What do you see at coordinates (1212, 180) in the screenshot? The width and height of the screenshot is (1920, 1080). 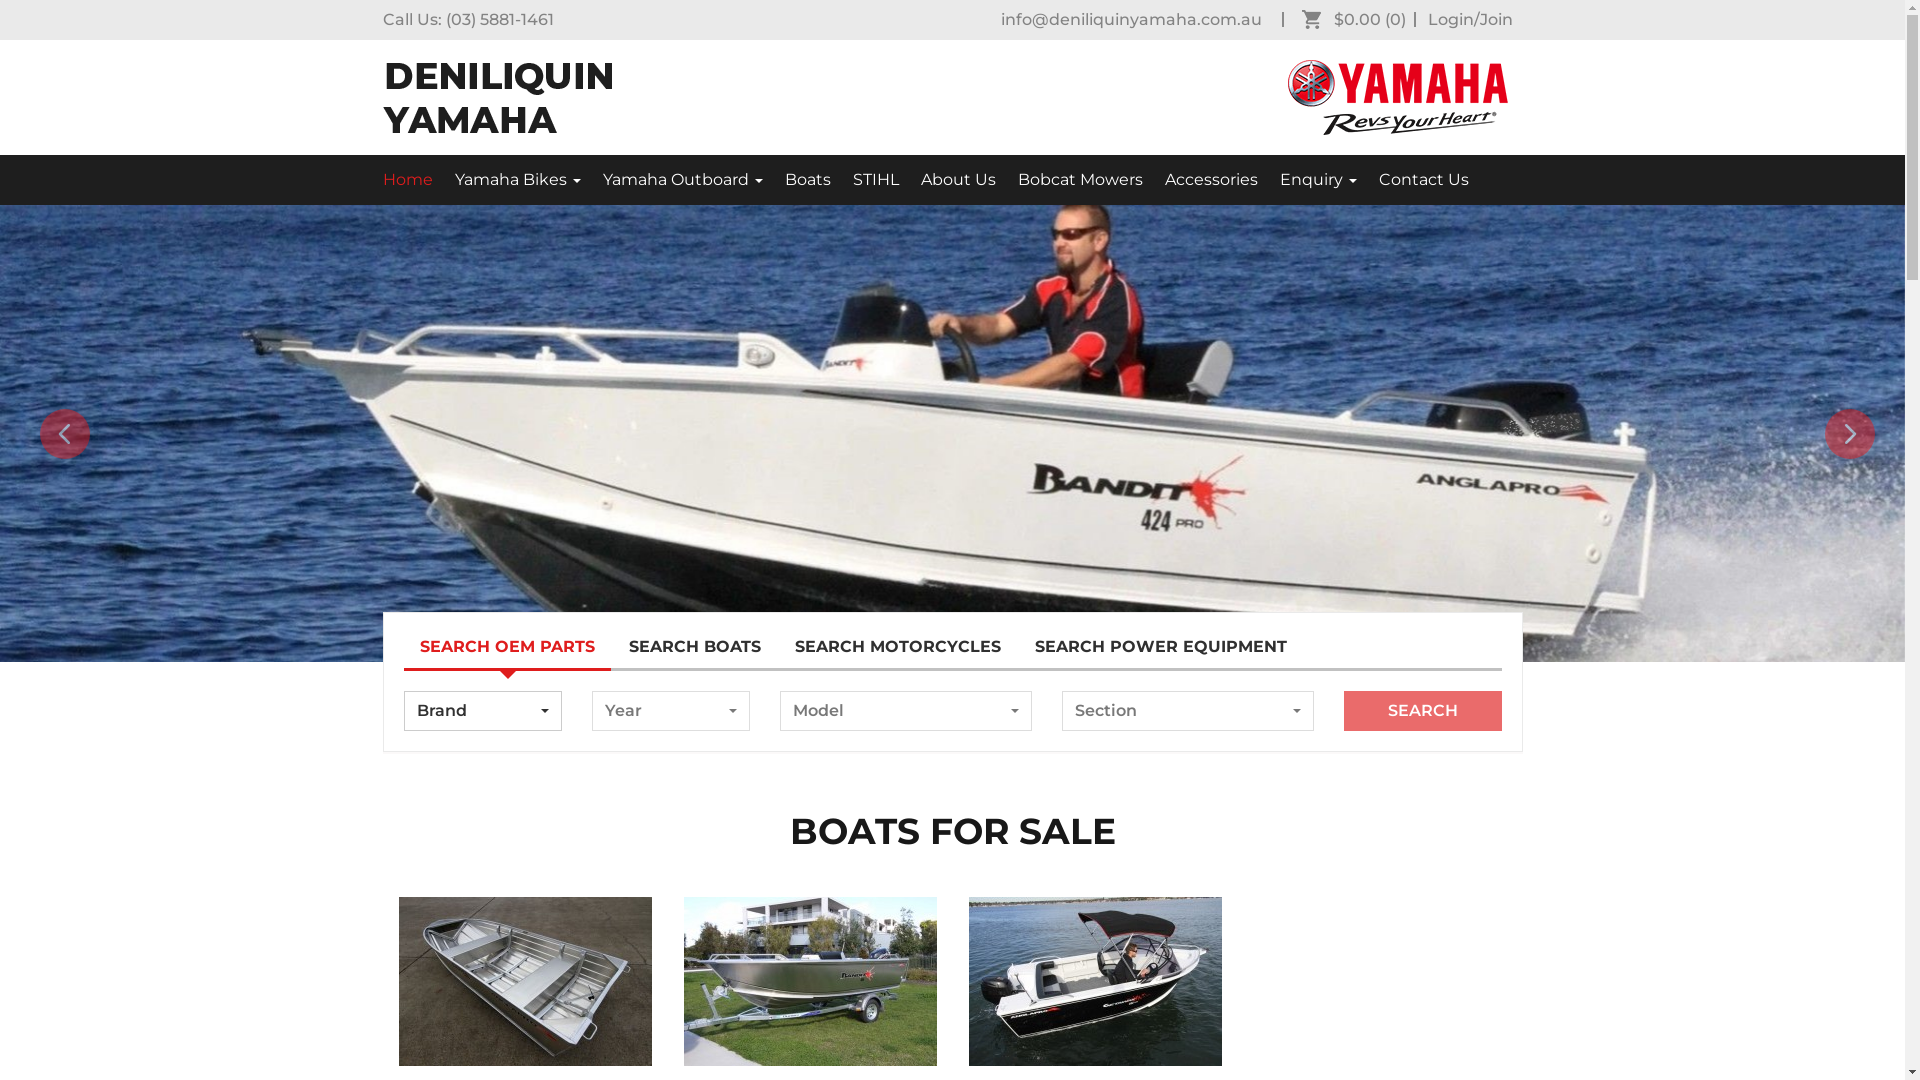 I see `Accessories` at bounding box center [1212, 180].